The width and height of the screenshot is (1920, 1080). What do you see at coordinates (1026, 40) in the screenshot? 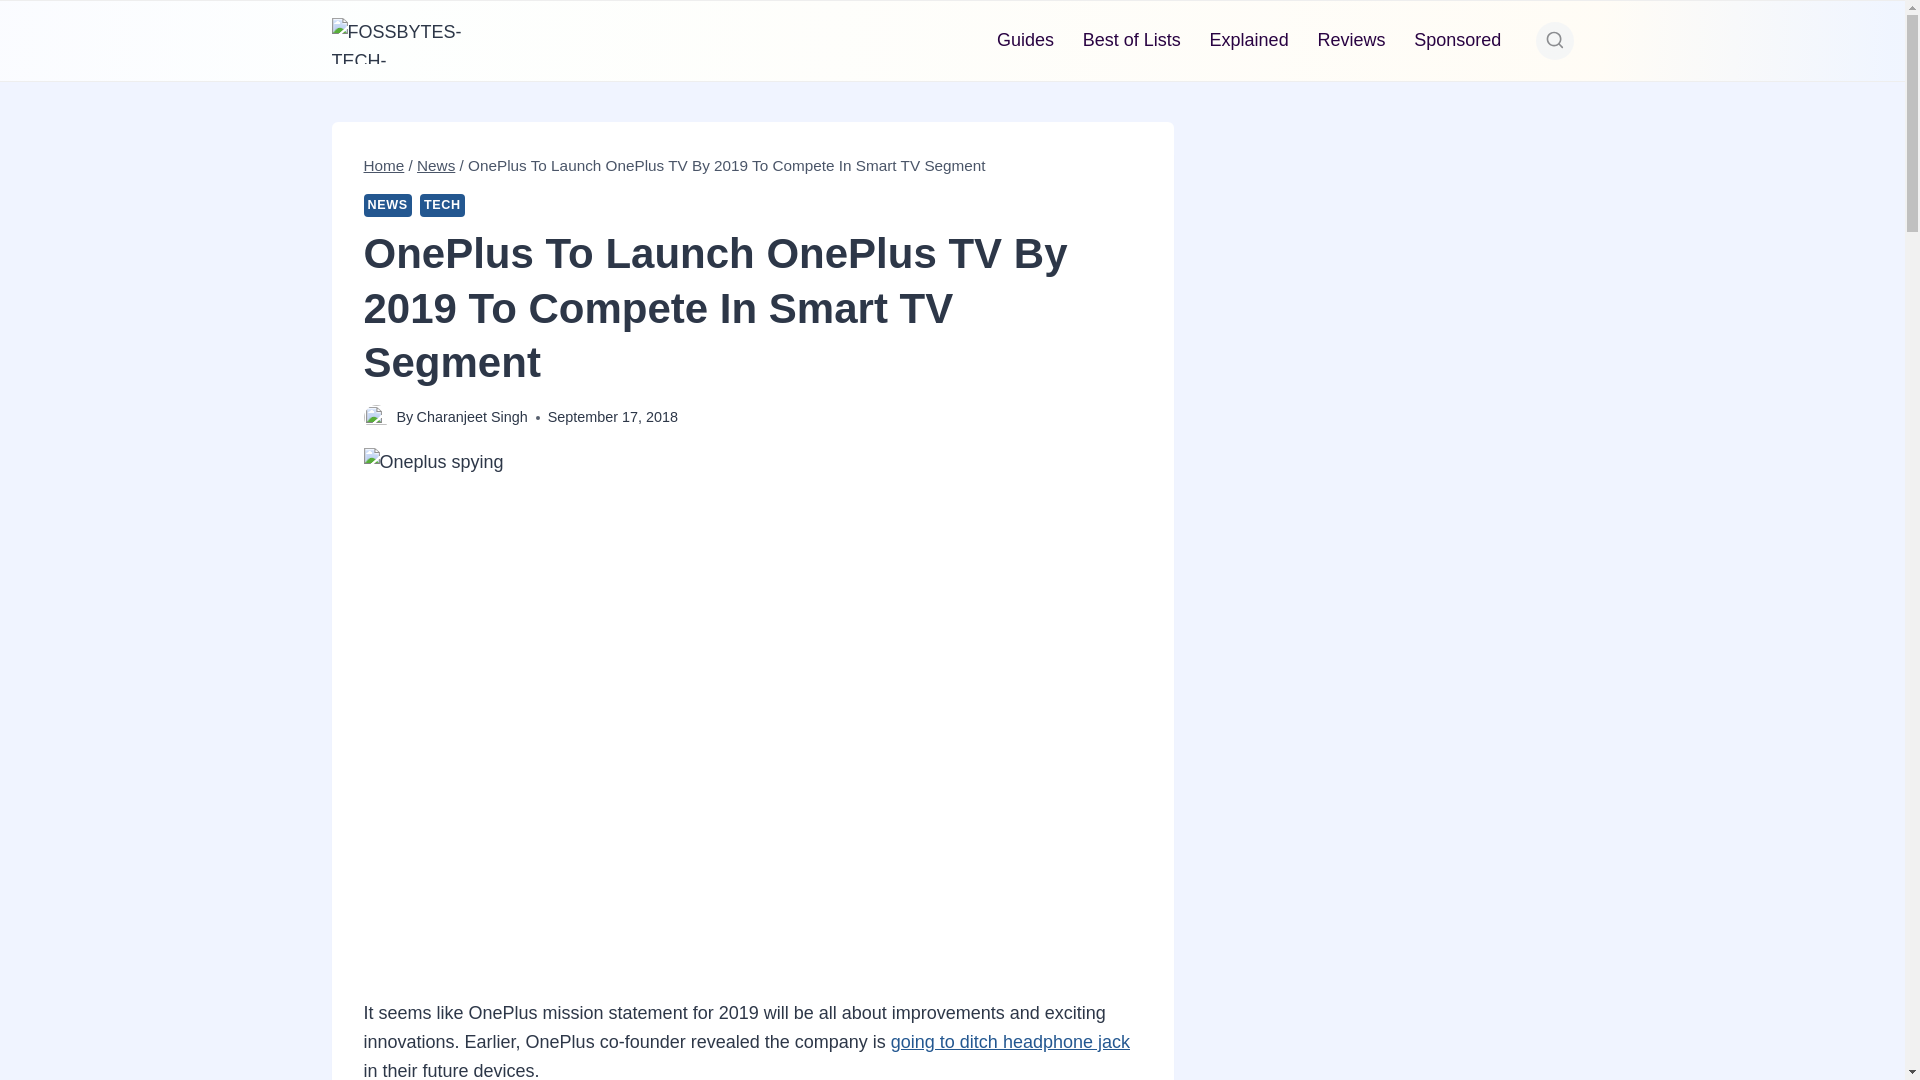
I see `Guides` at bounding box center [1026, 40].